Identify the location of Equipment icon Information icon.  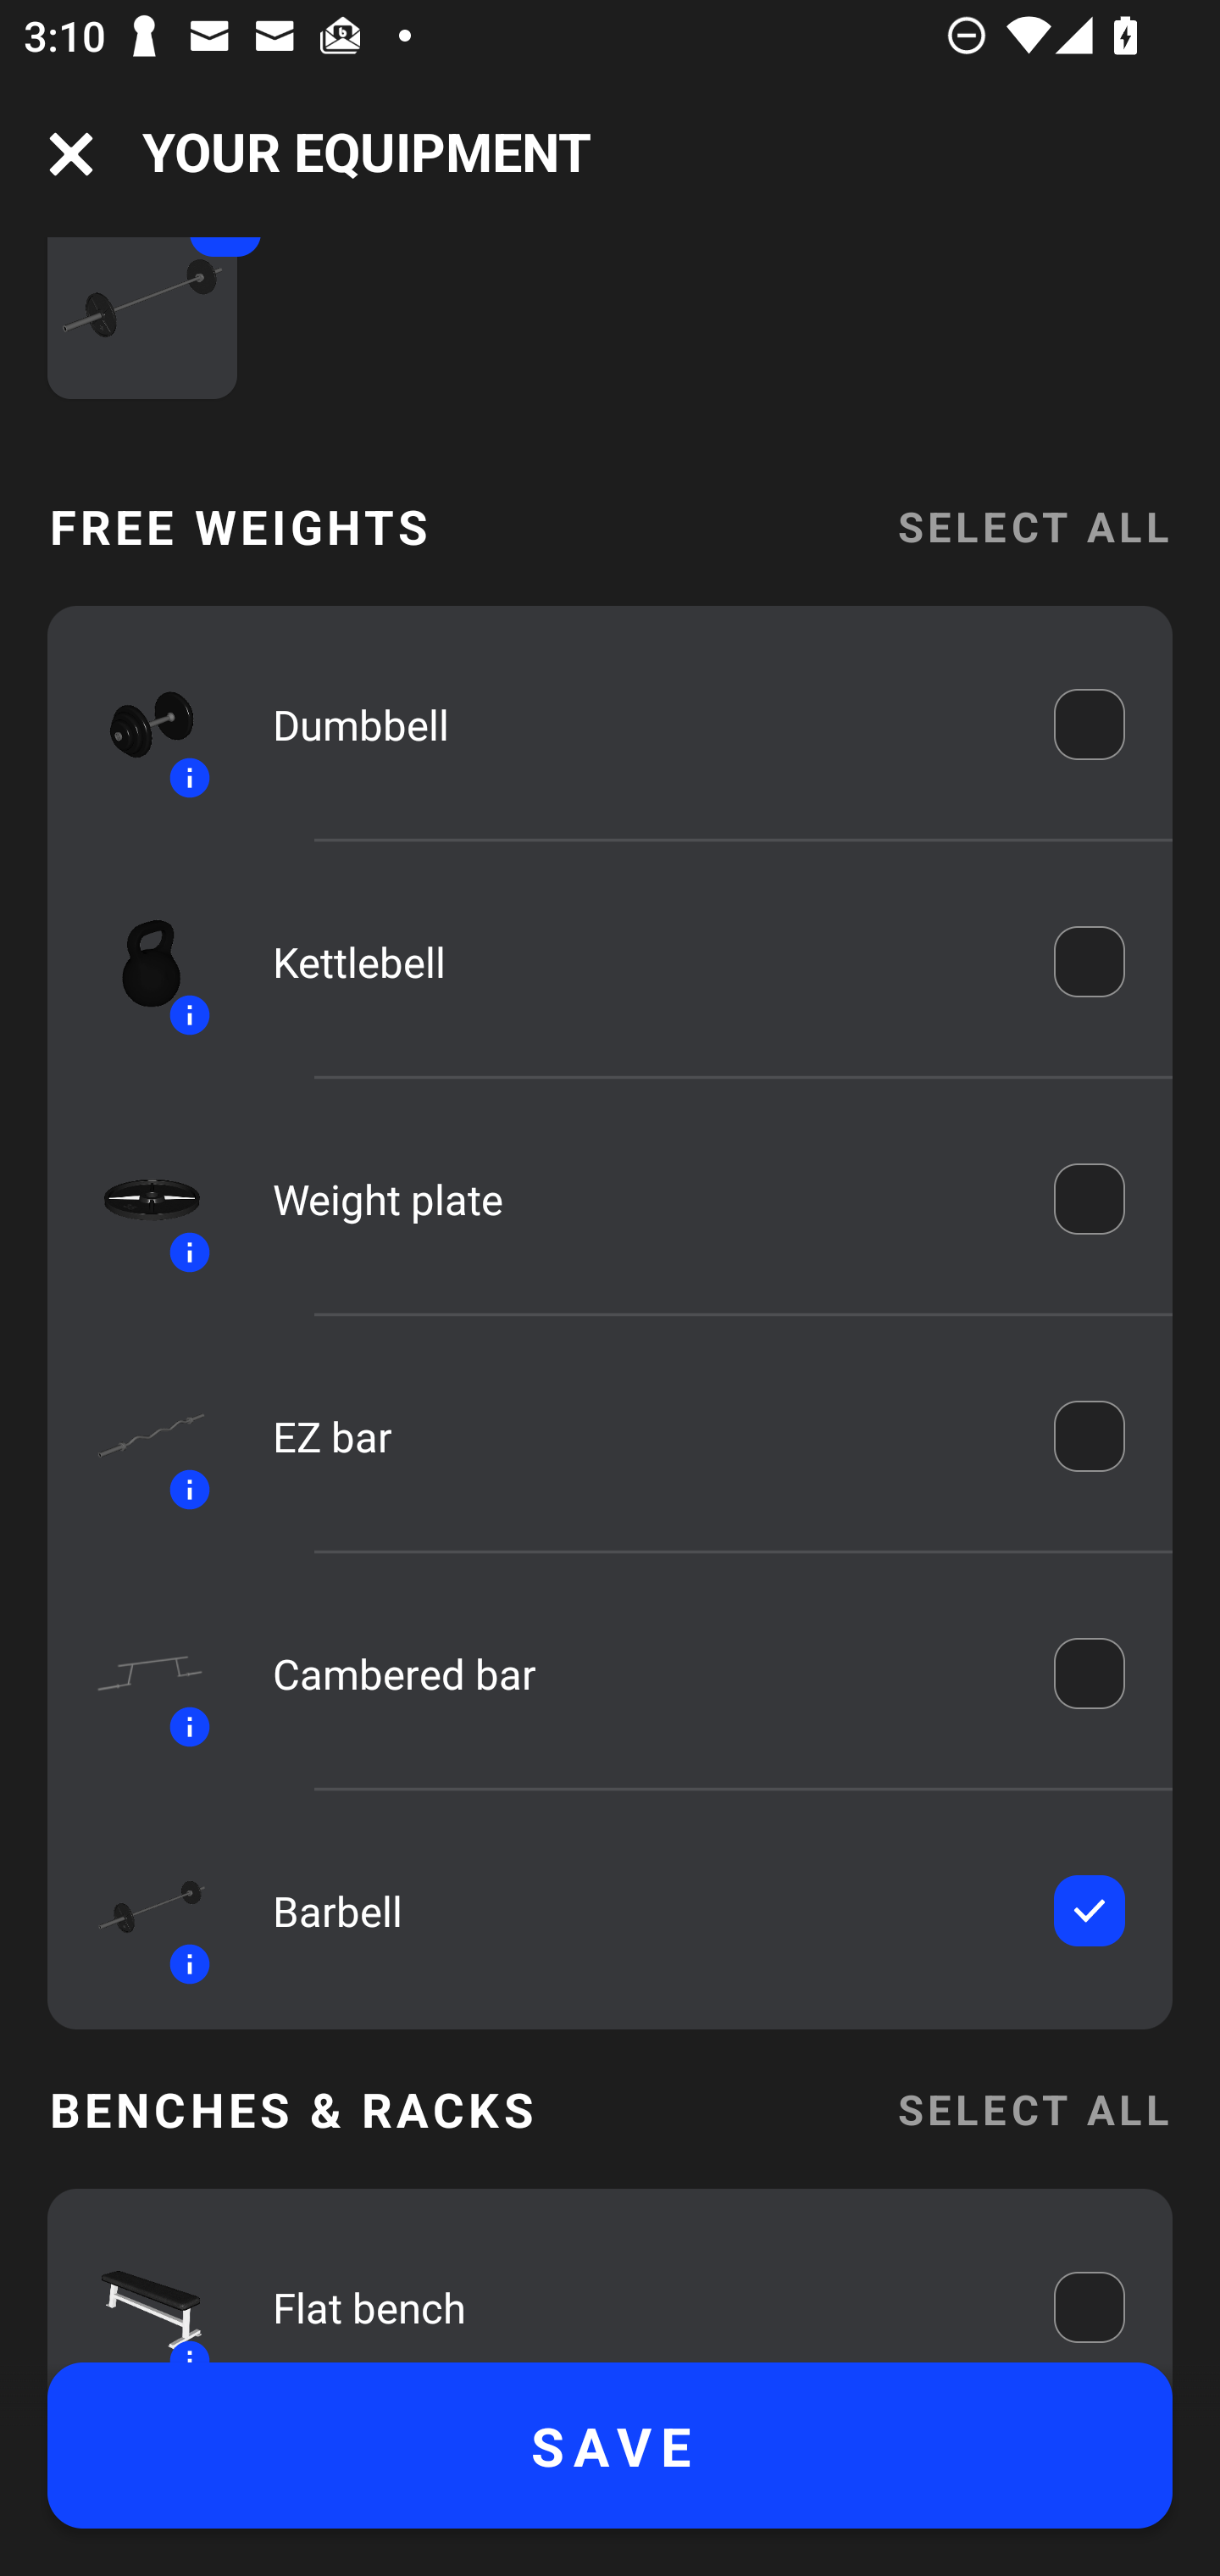
(136, 1435).